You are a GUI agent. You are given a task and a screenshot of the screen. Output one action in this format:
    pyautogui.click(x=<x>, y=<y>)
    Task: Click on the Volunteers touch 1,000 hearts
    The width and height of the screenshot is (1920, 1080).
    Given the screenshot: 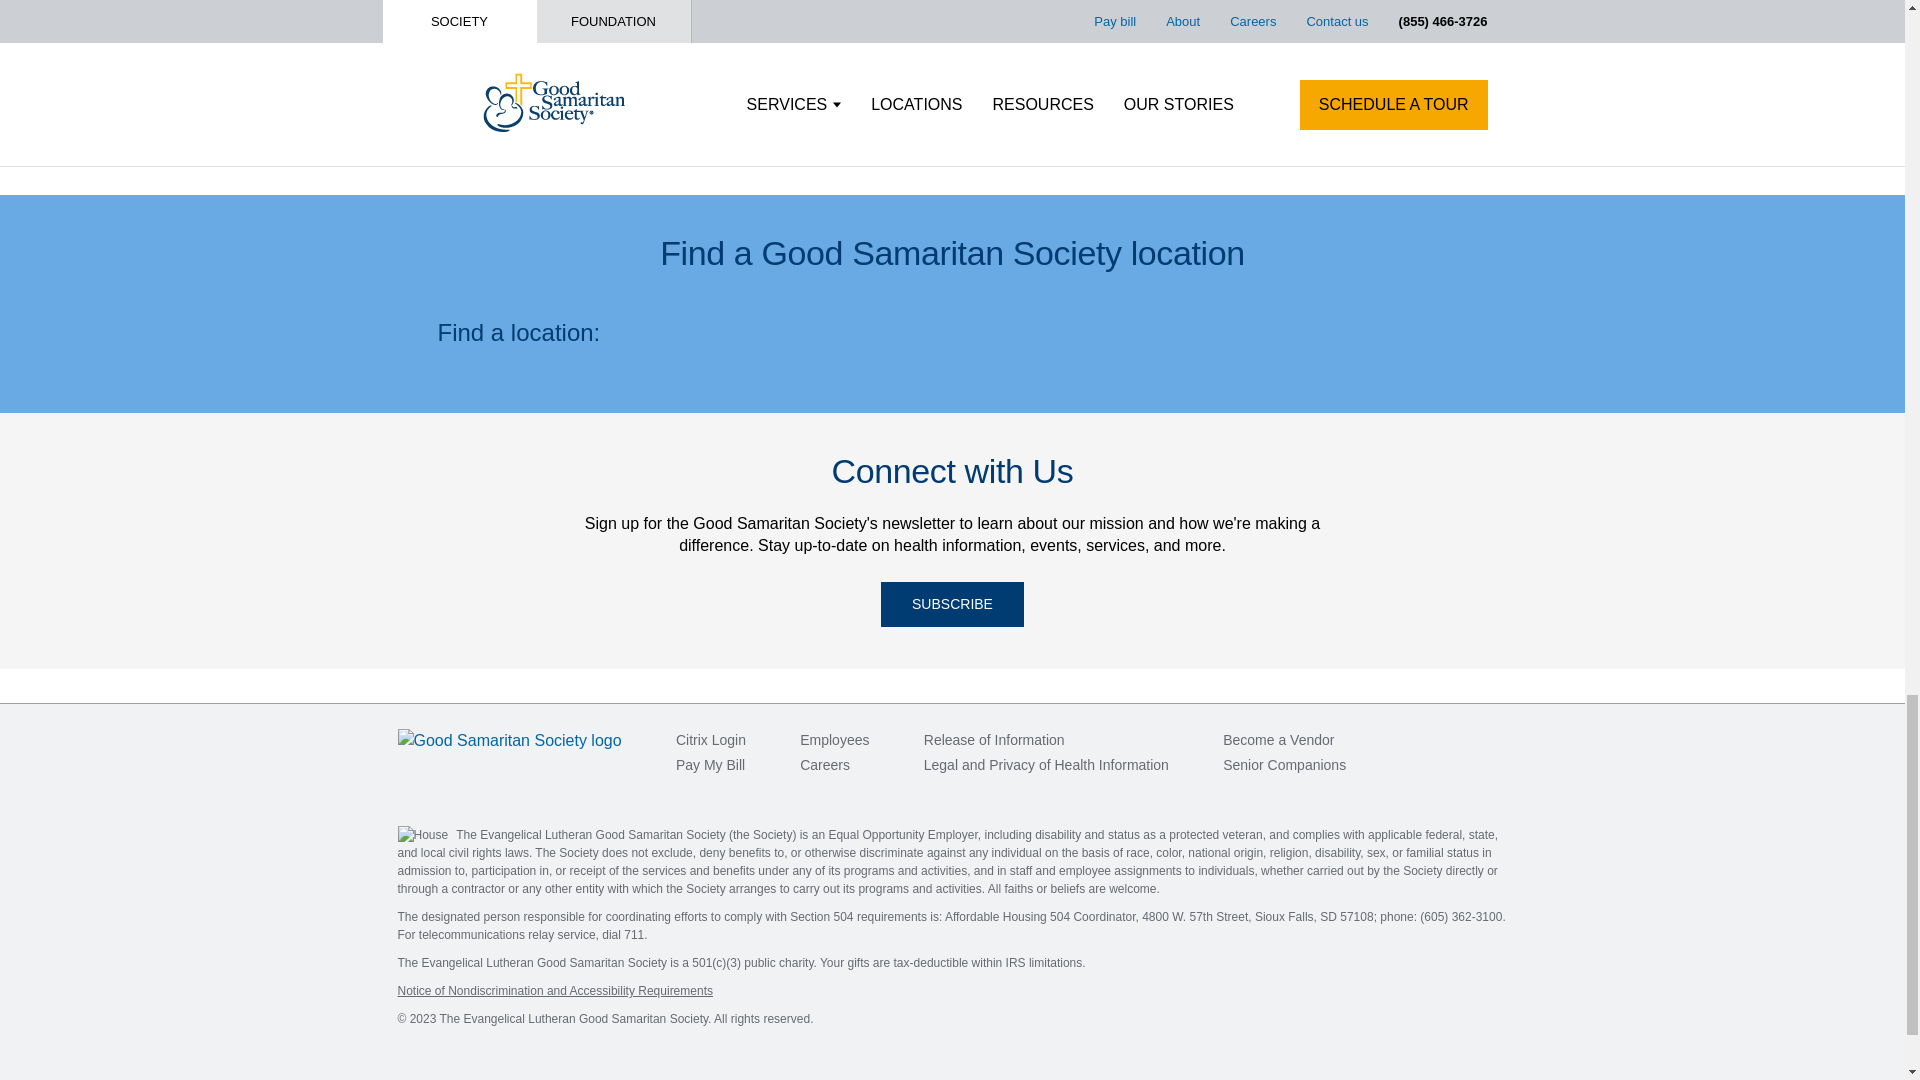 What is the action you would take?
    pyautogui.click(x=642, y=16)
    